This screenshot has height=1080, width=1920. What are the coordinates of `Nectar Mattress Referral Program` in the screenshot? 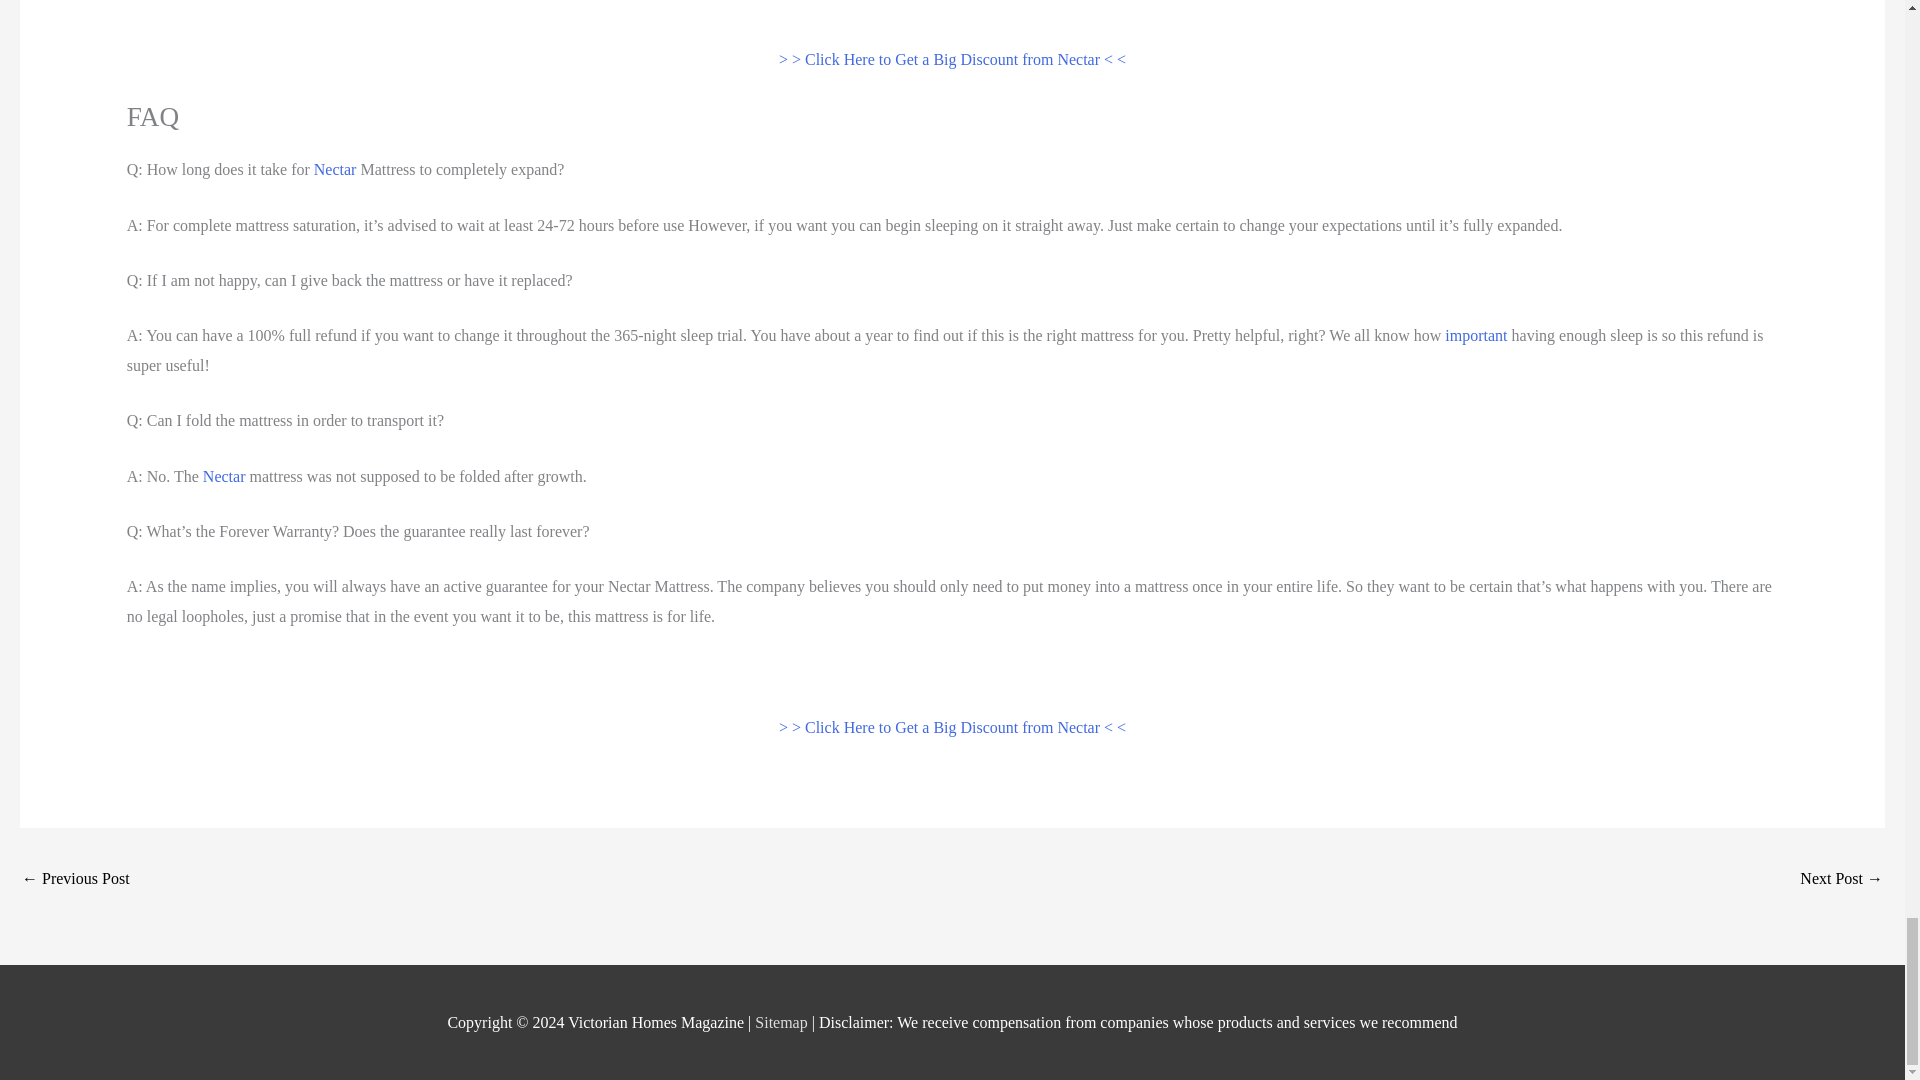 It's located at (76, 880).